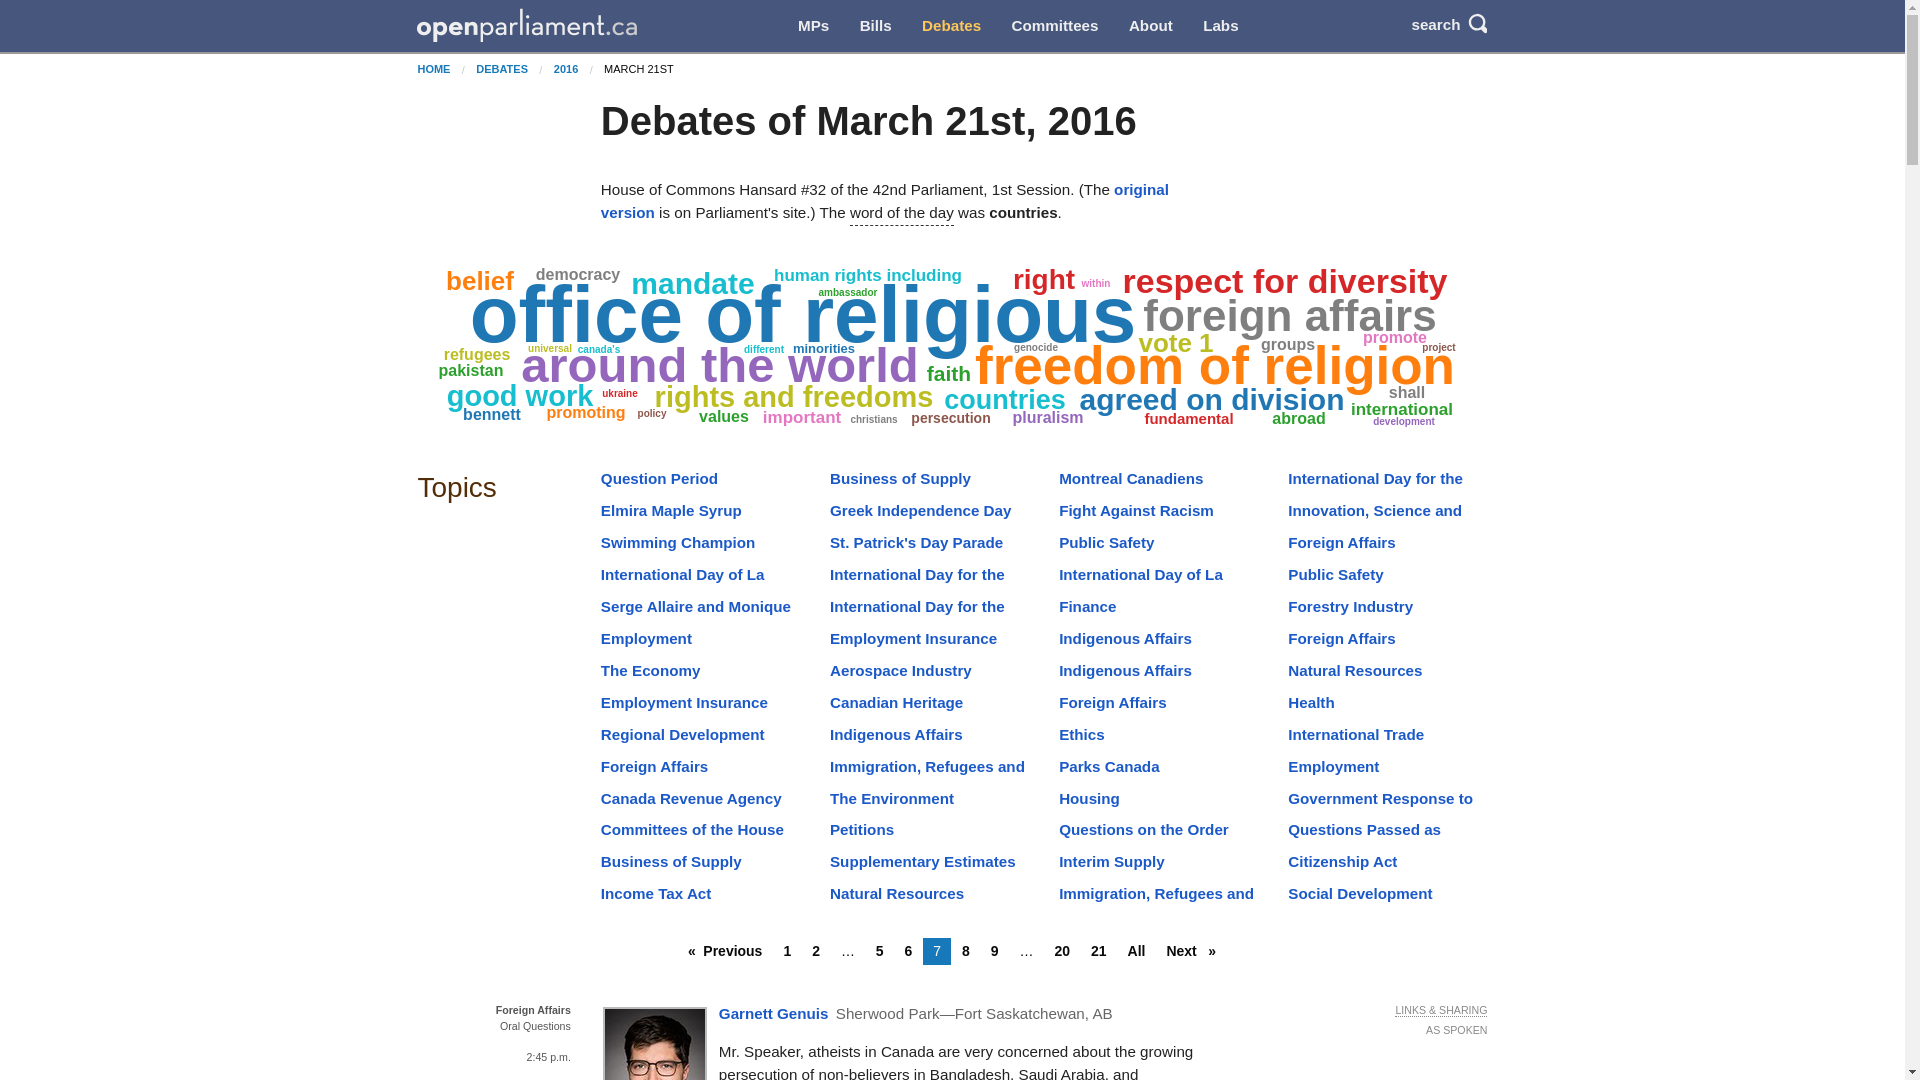 The image size is (1920, 1080). I want to click on DEBATES, so click(502, 68).